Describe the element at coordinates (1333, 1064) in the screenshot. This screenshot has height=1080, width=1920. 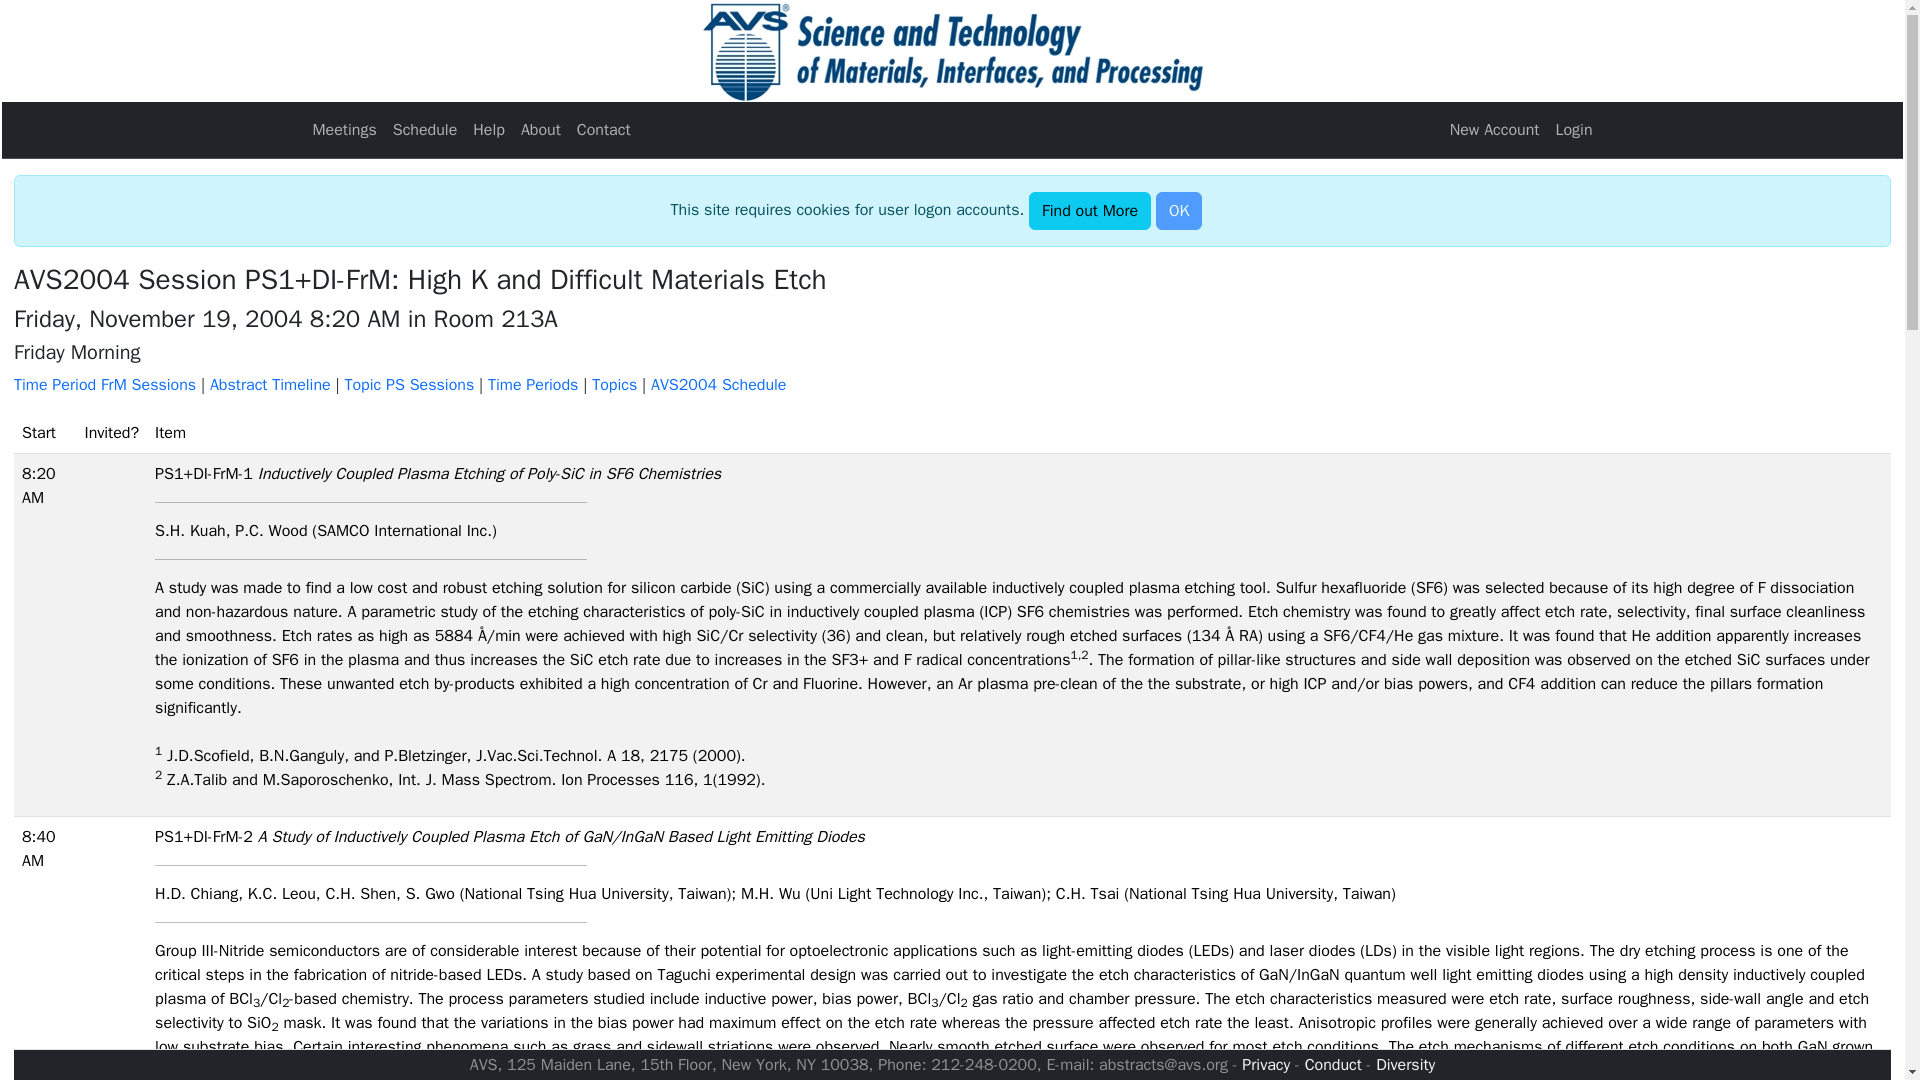
I see `Conduct` at that location.